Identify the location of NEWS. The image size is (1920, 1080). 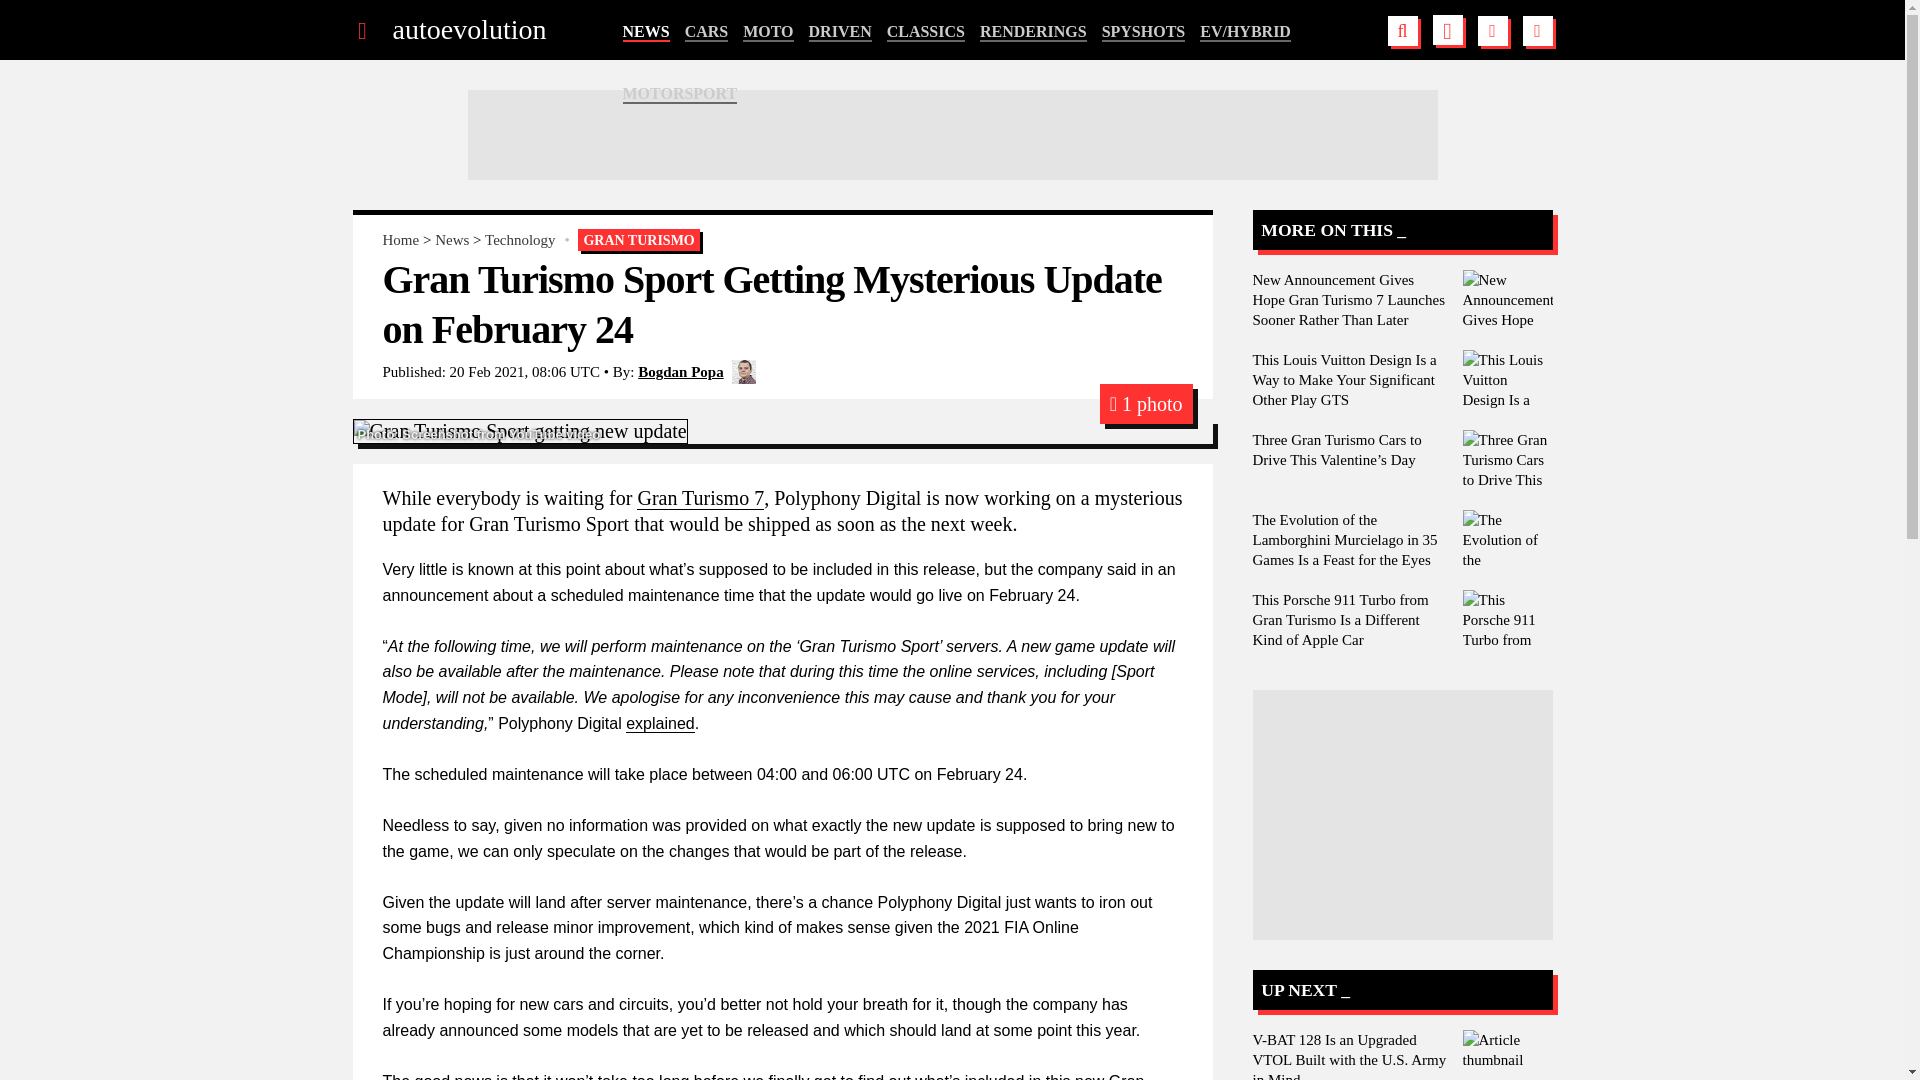
(645, 32).